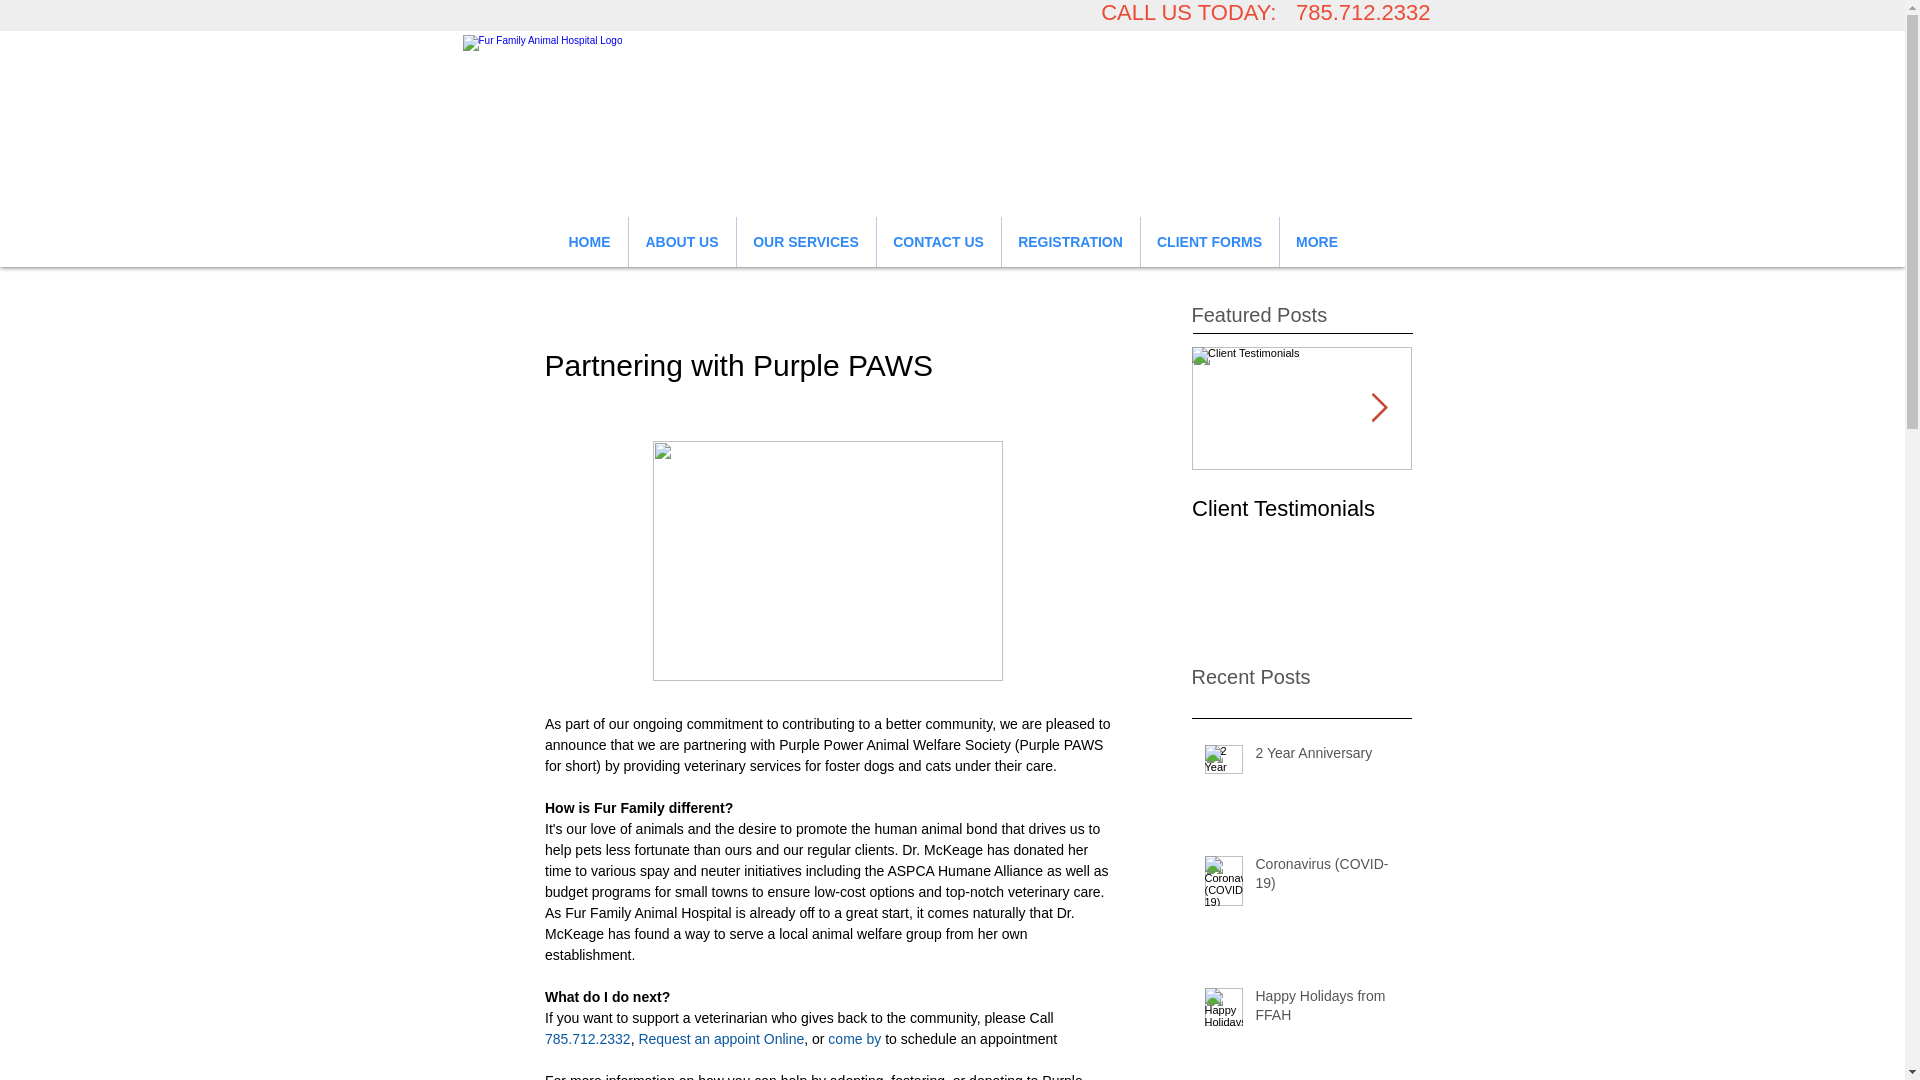  I want to click on Request an appoint Online, so click(720, 1038).